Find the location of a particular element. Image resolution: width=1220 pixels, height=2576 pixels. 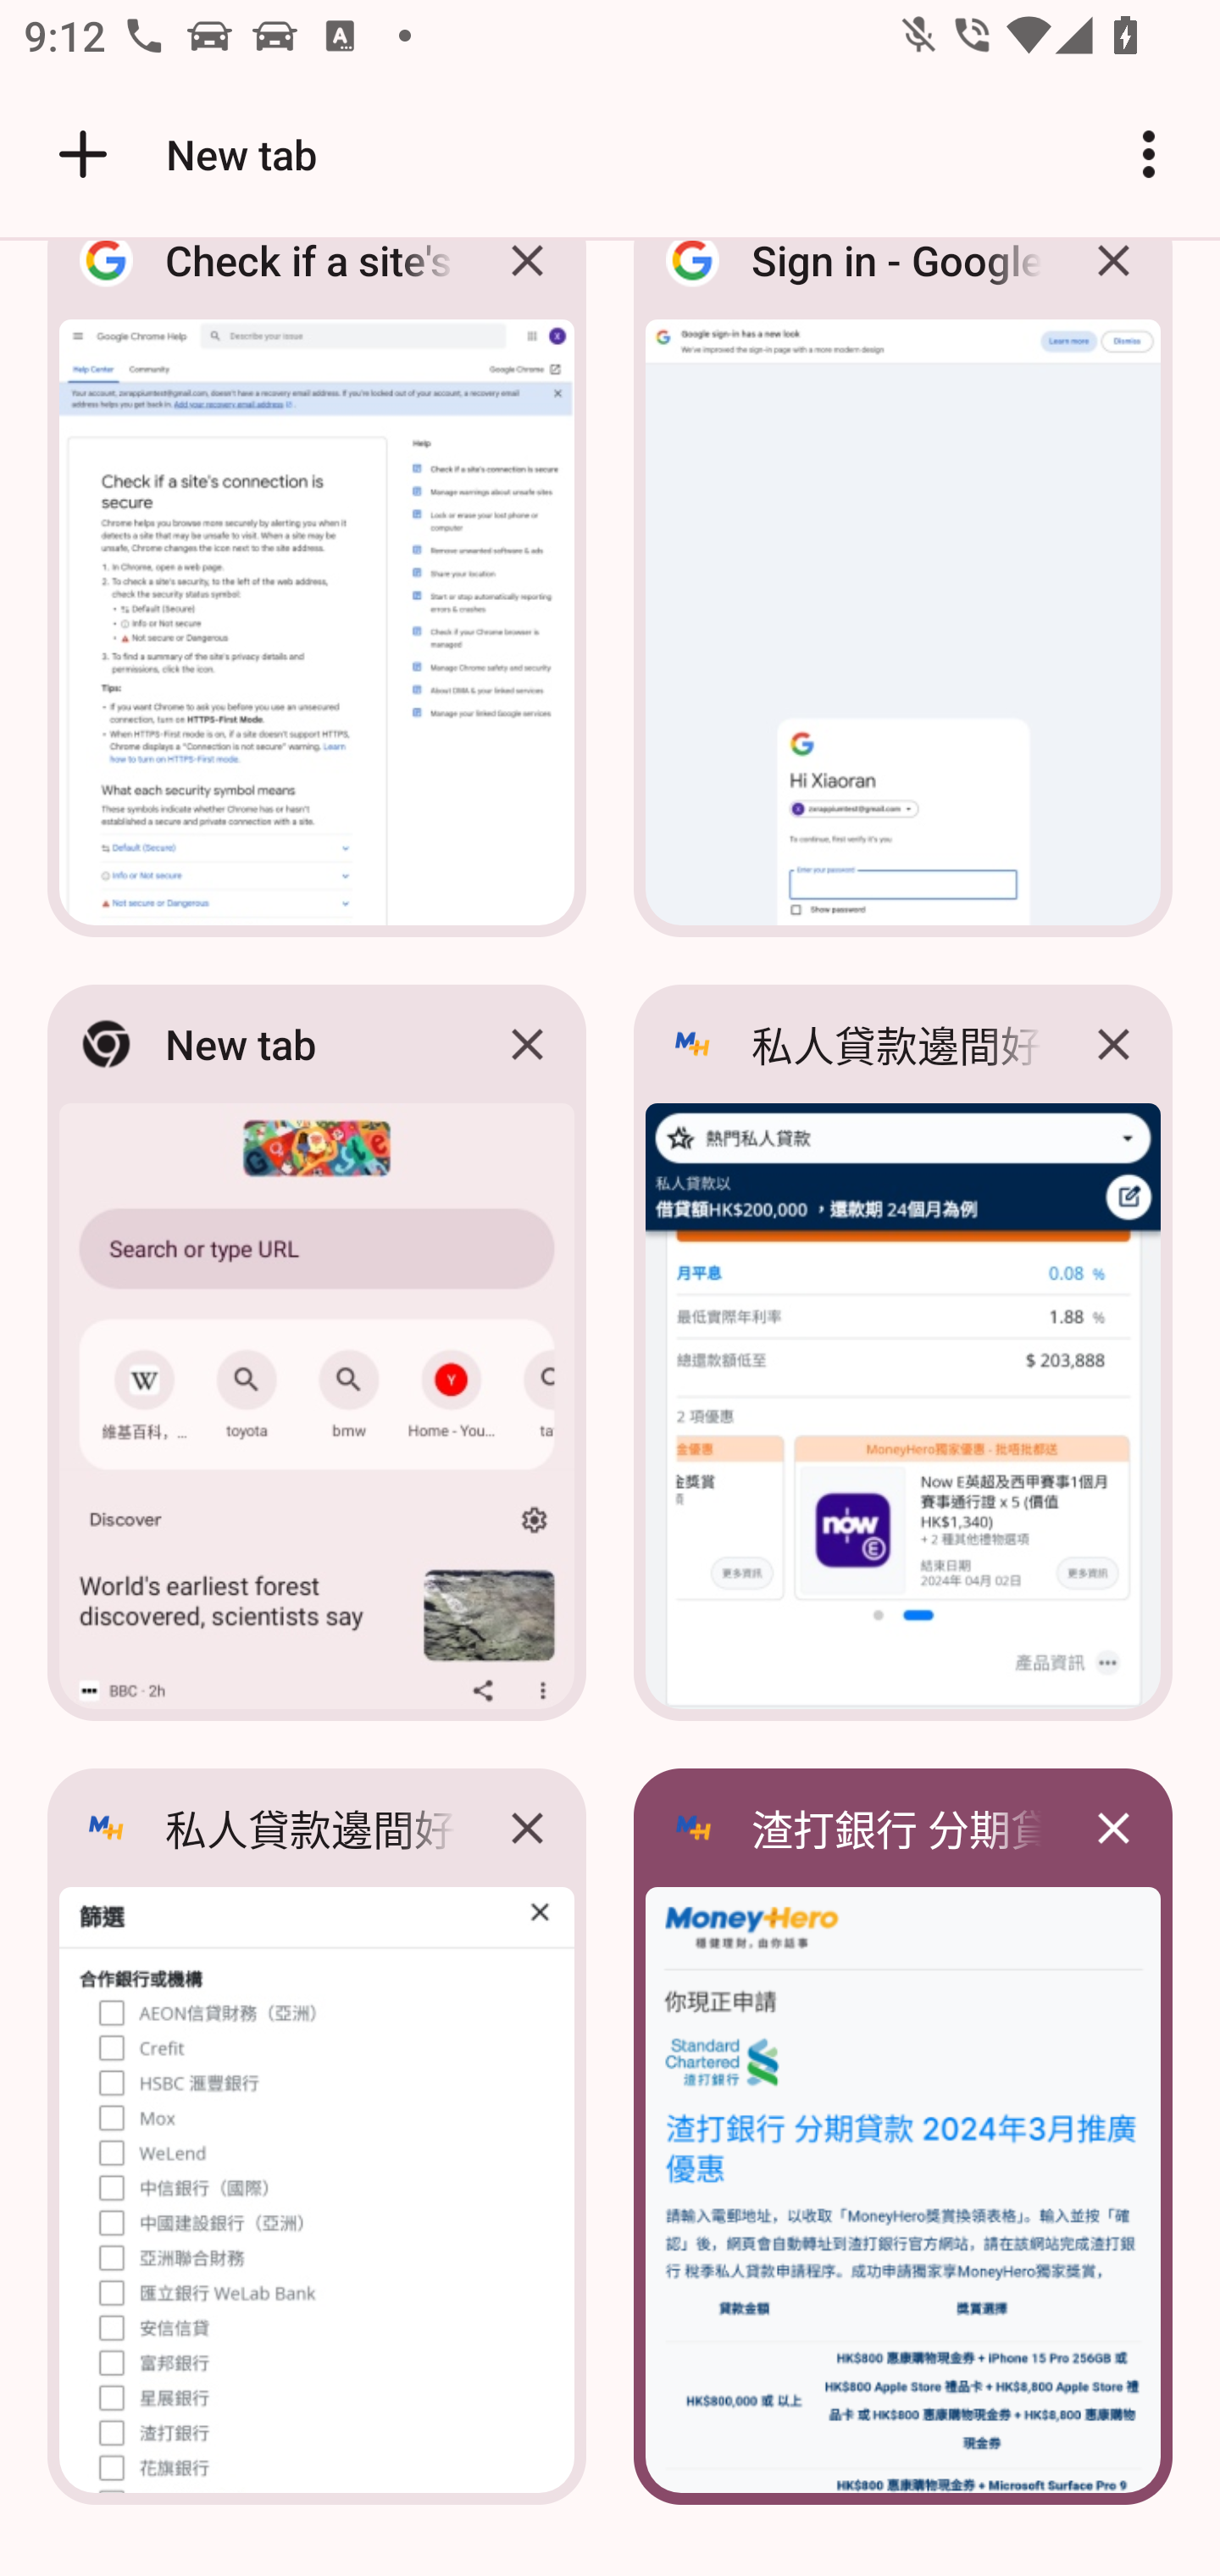

Open the home page is located at coordinates (71, 154).